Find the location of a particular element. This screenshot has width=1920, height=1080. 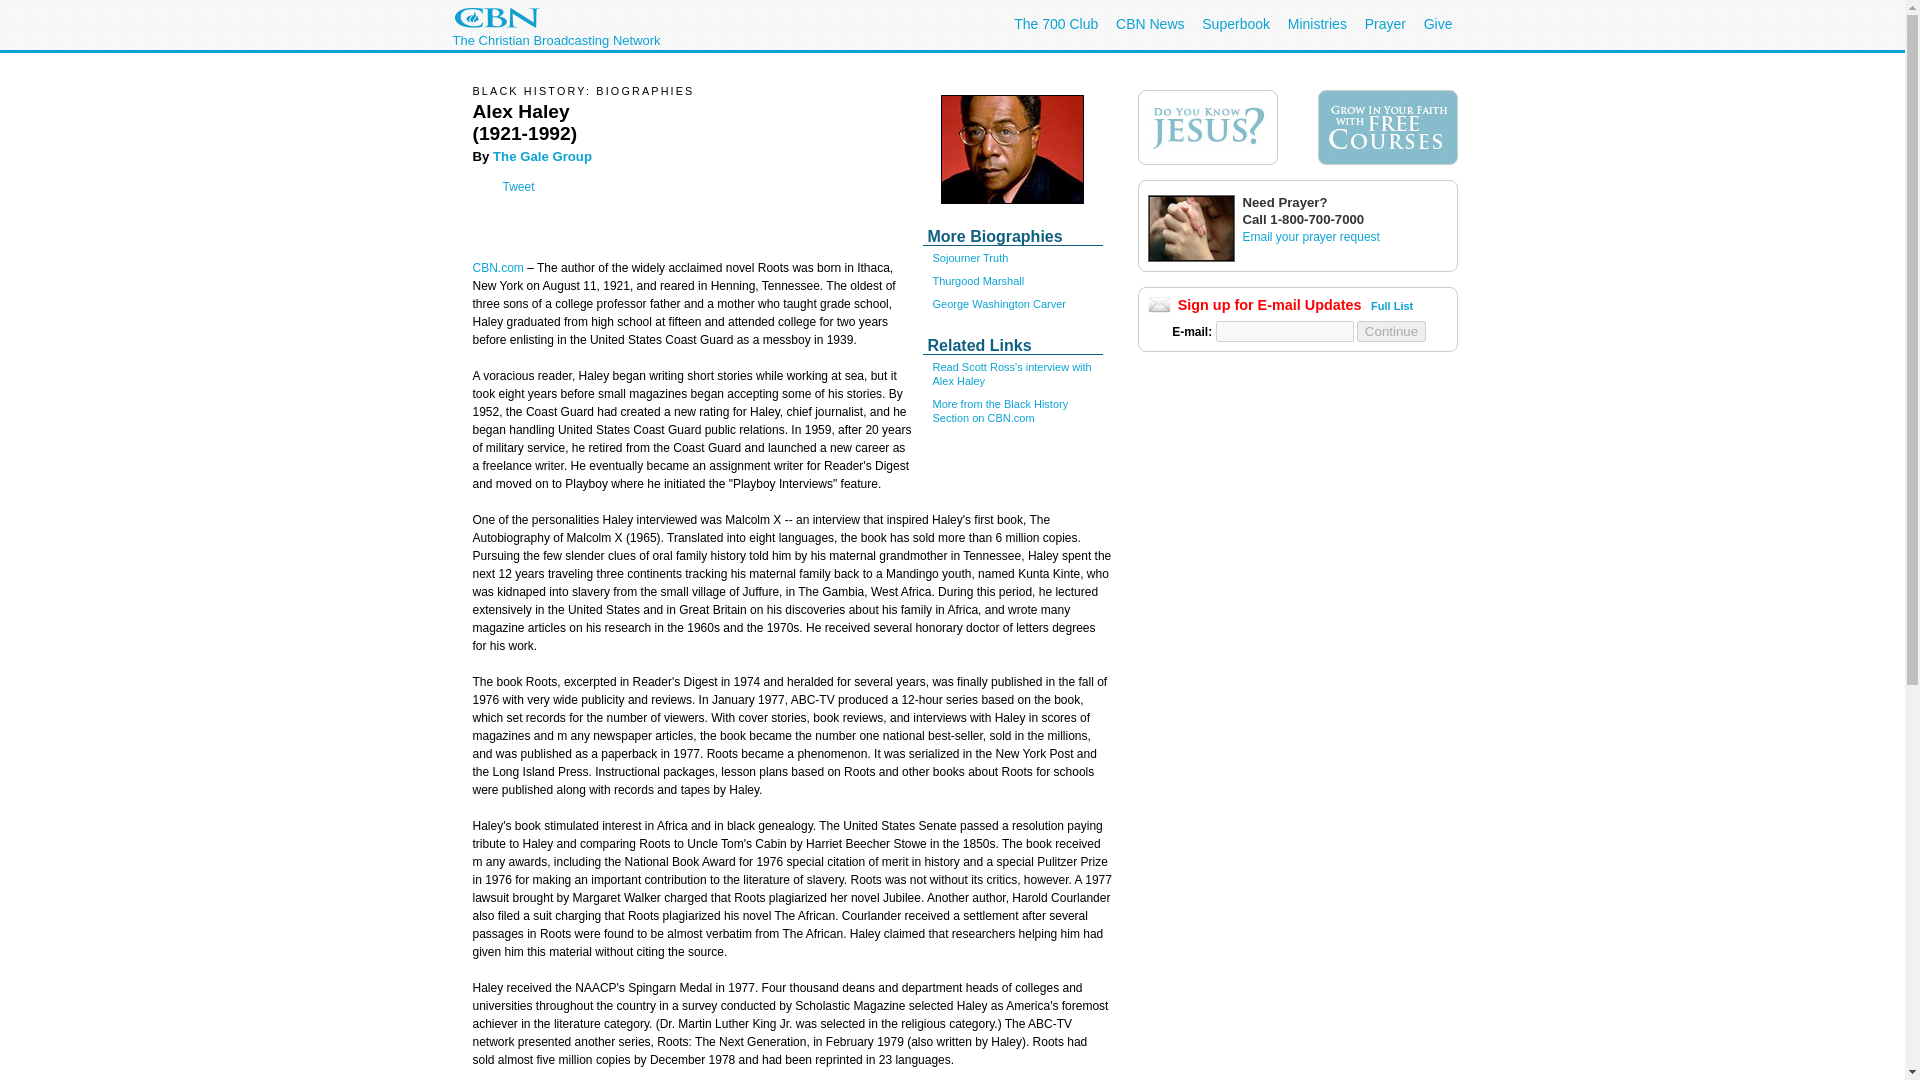

CBN News is located at coordinates (1150, 24).